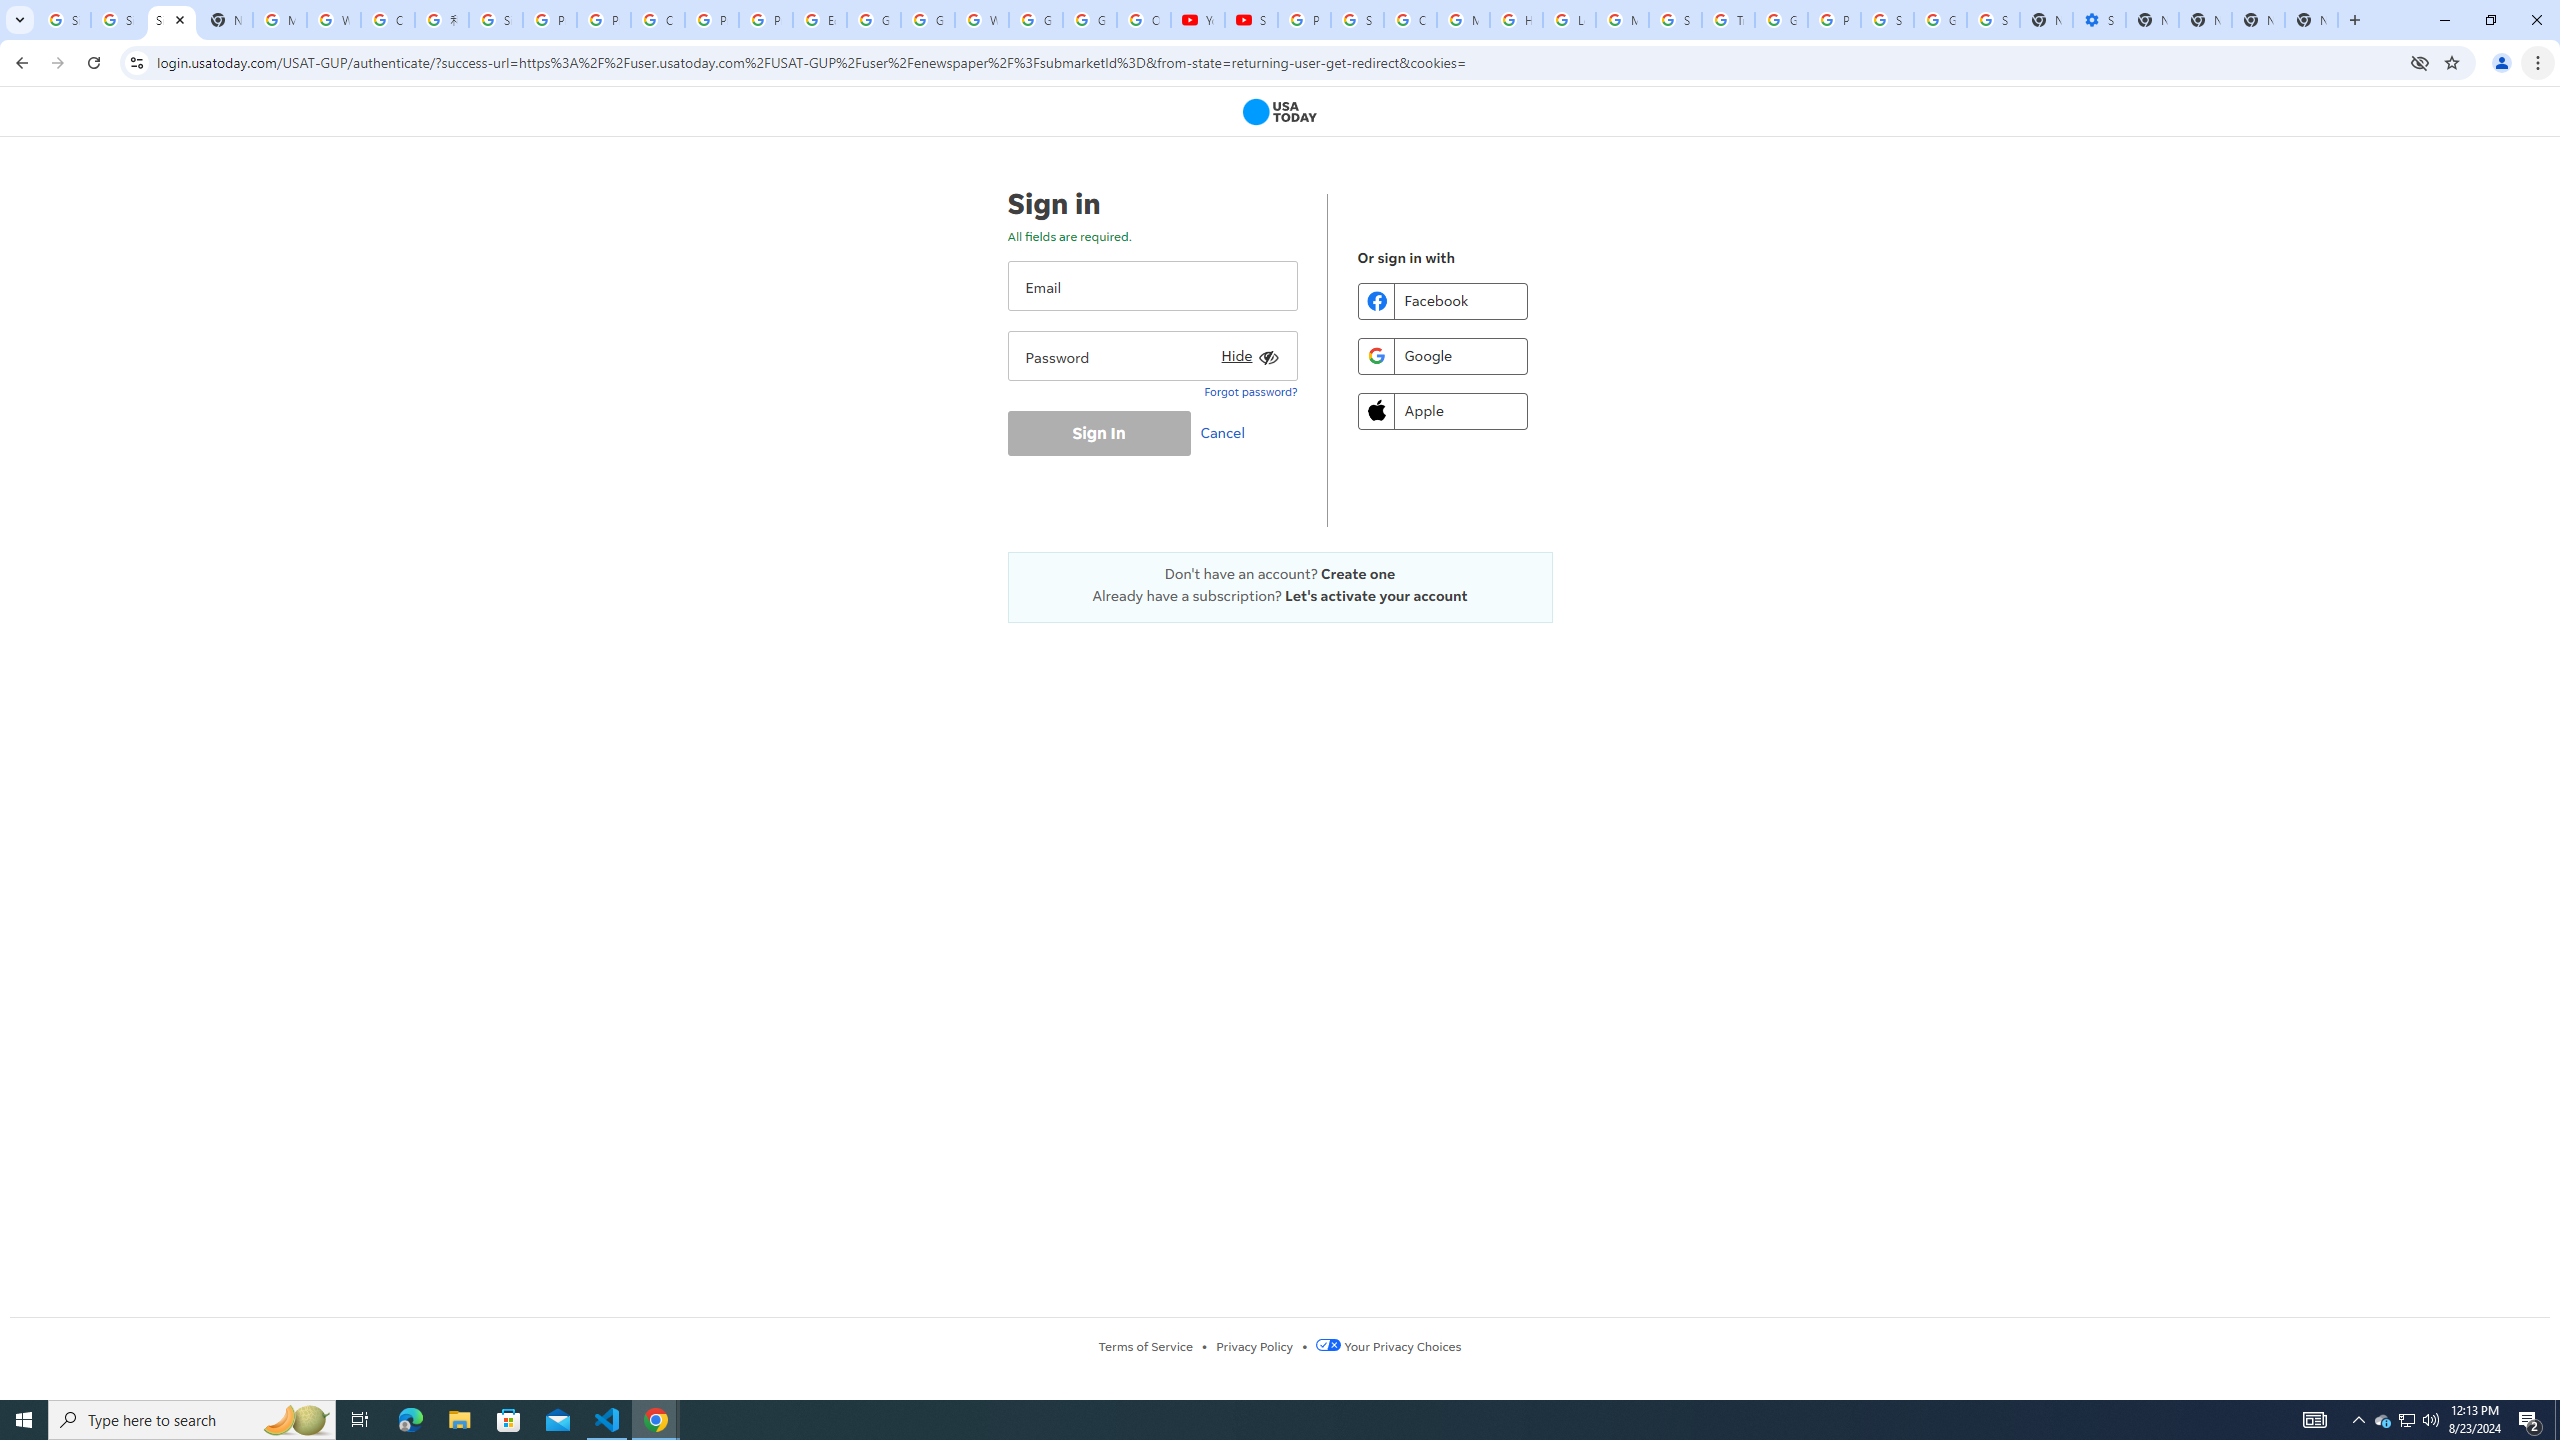 The image size is (2560, 1440). I want to click on Third-party cookies blocked, so click(2420, 62).